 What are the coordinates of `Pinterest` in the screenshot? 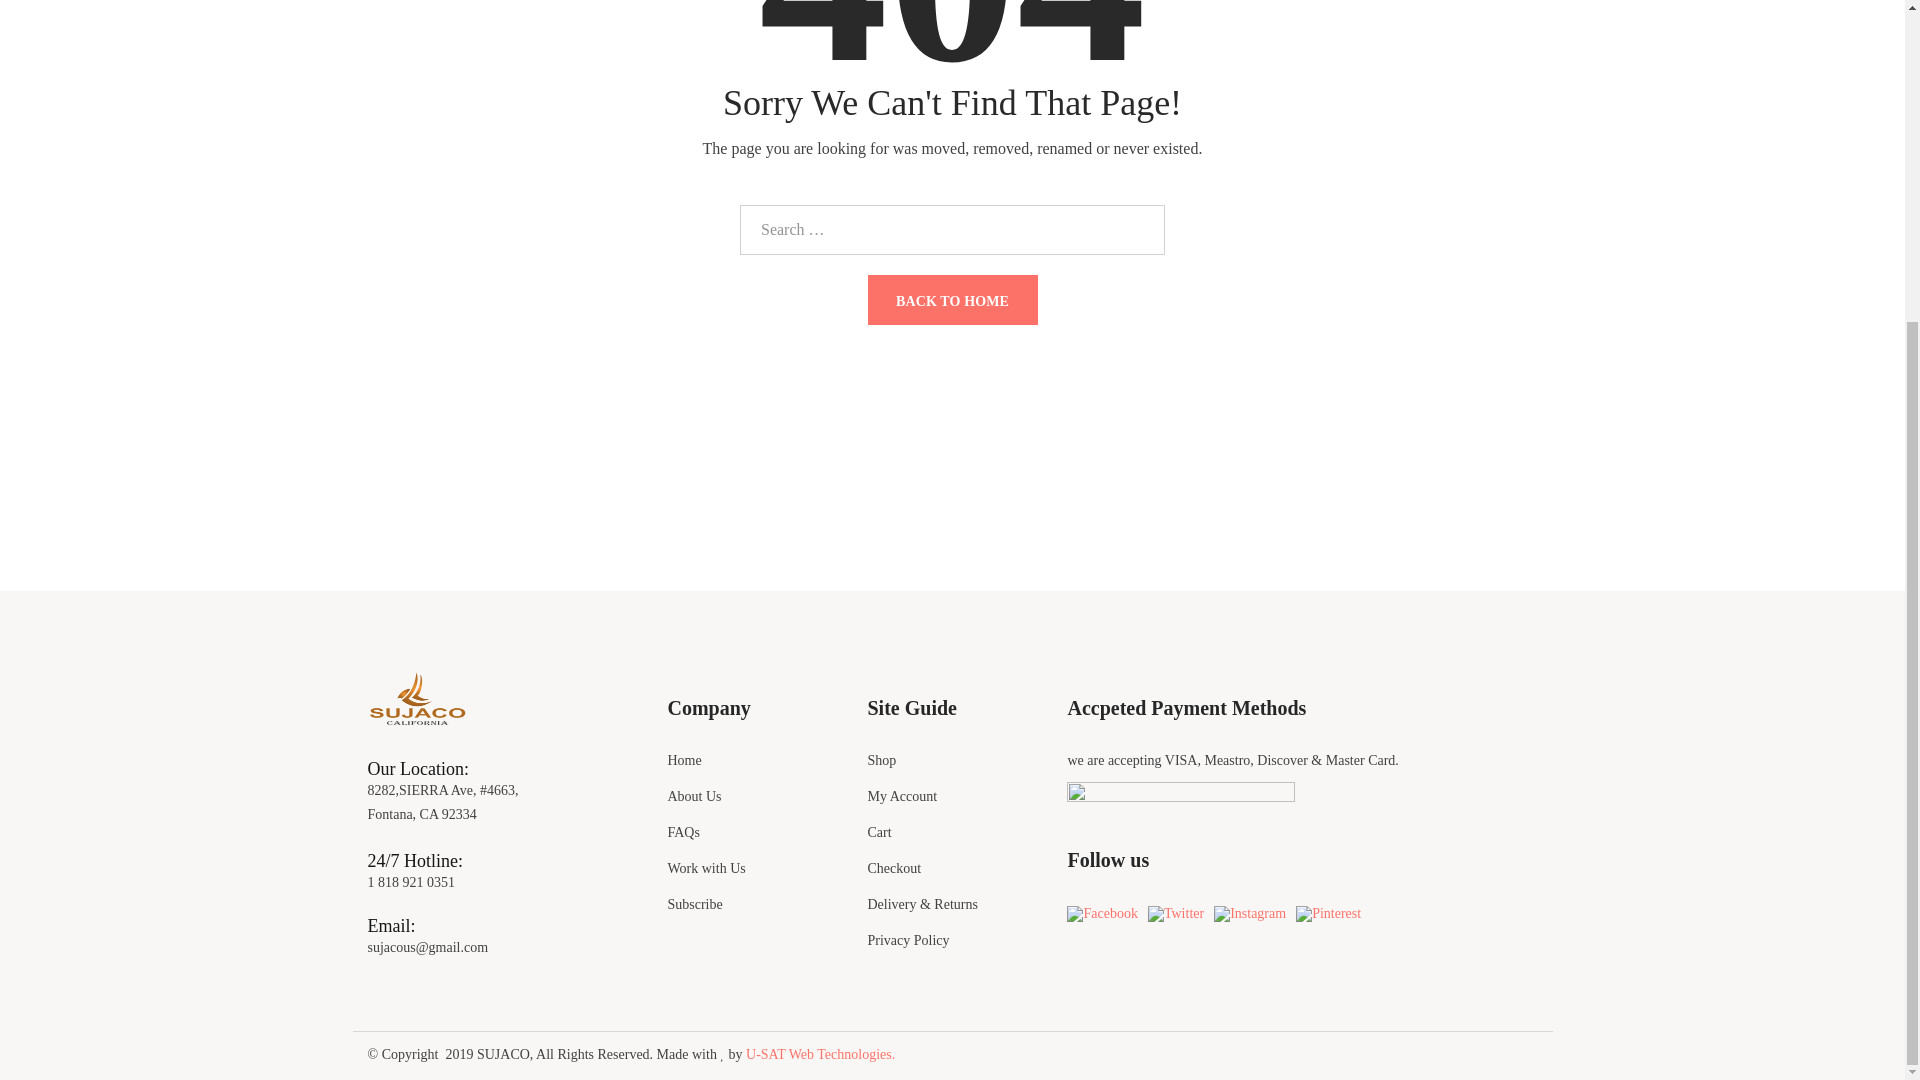 It's located at (1328, 914).